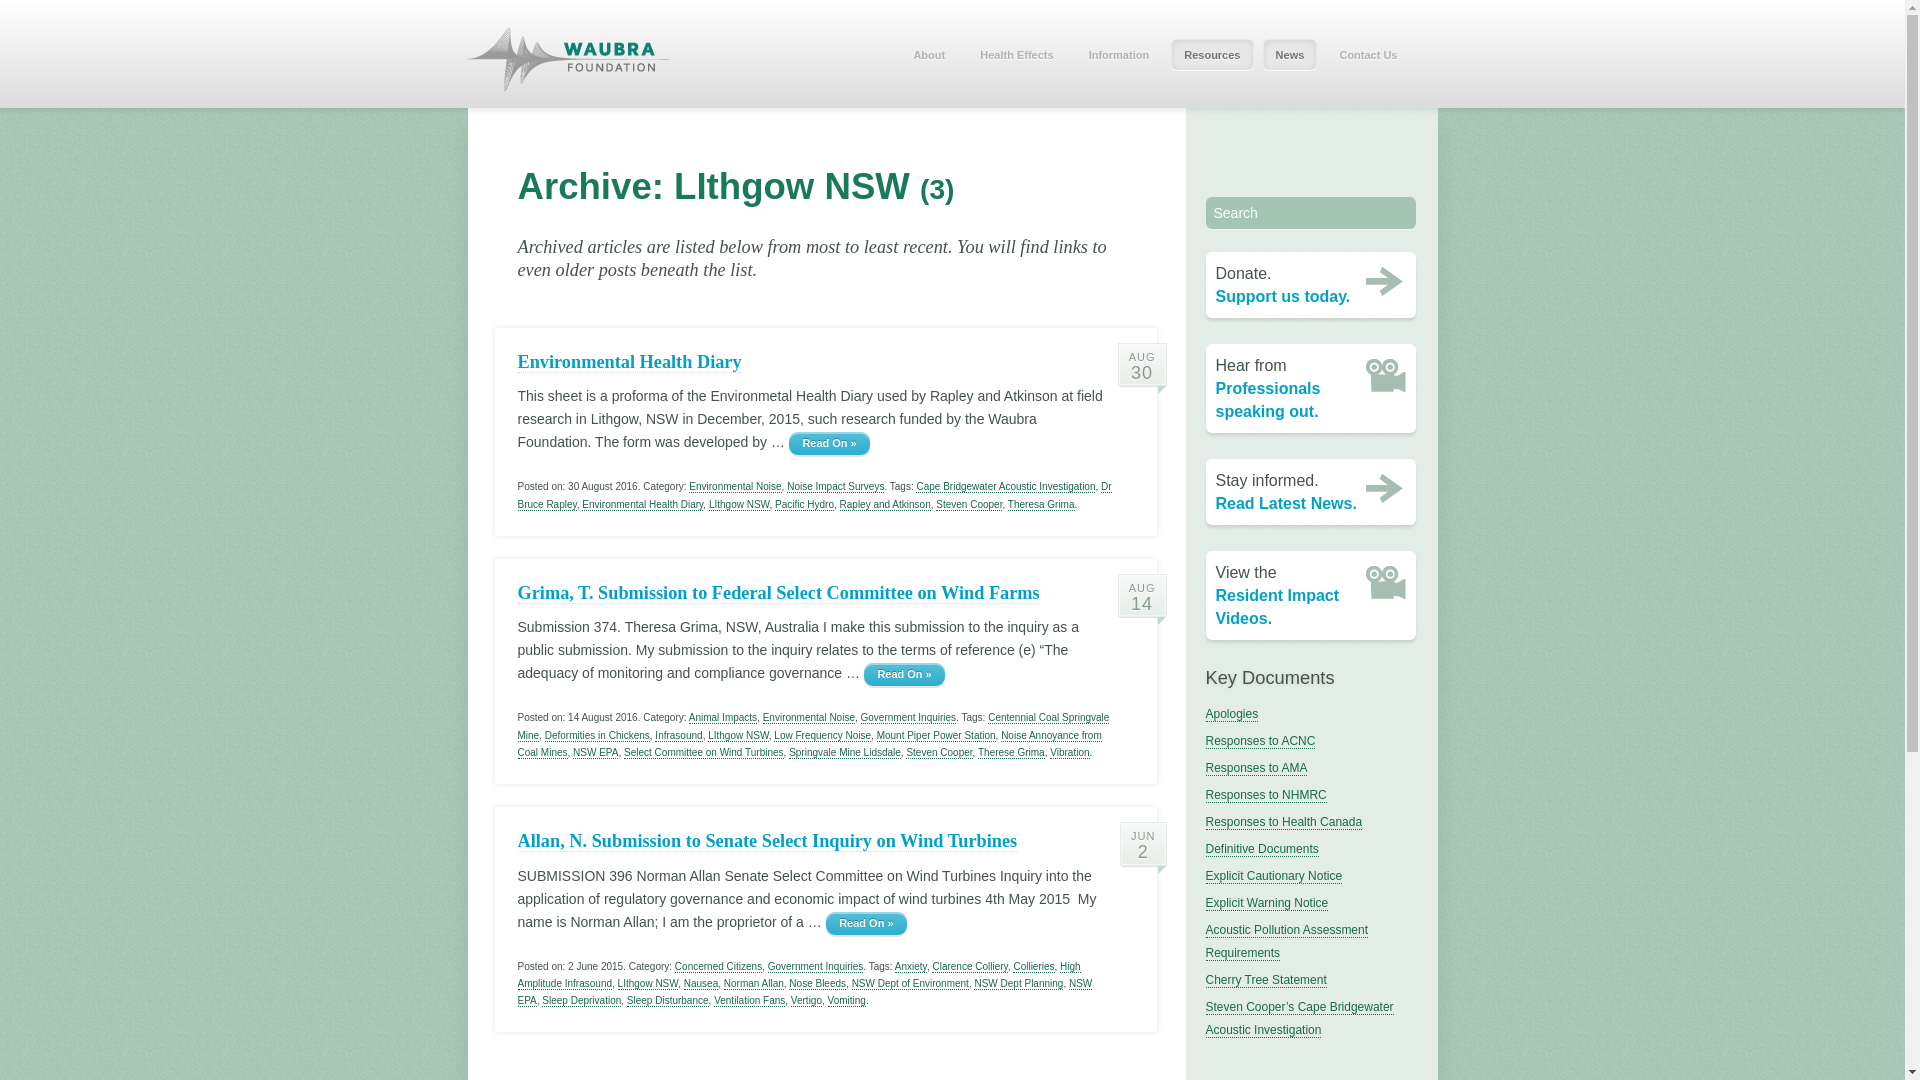 The height and width of the screenshot is (1080, 1920). What do you see at coordinates (1266, 980) in the screenshot?
I see `Cherry Tree Statement` at bounding box center [1266, 980].